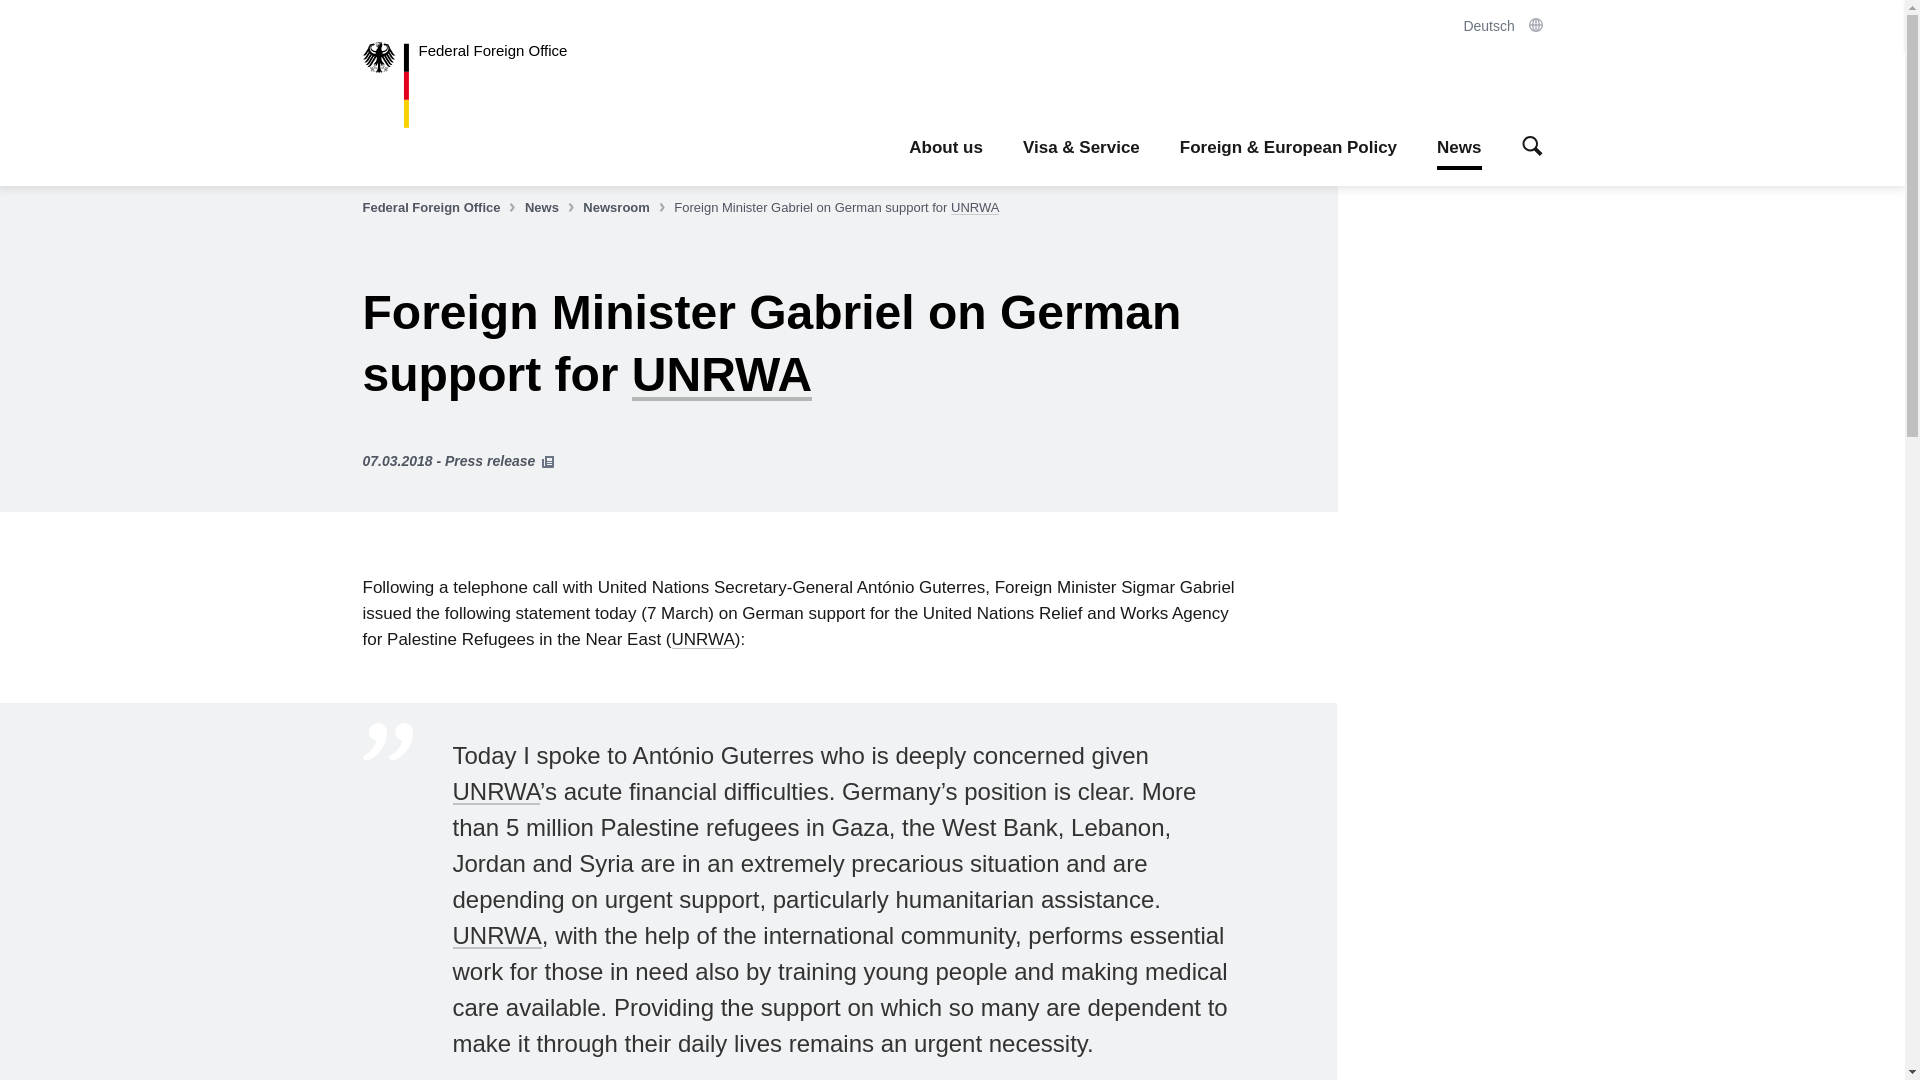 The width and height of the screenshot is (1920, 1080). Describe the element at coordinates (946, 148) in the screenshot. I see `About us` at that location.